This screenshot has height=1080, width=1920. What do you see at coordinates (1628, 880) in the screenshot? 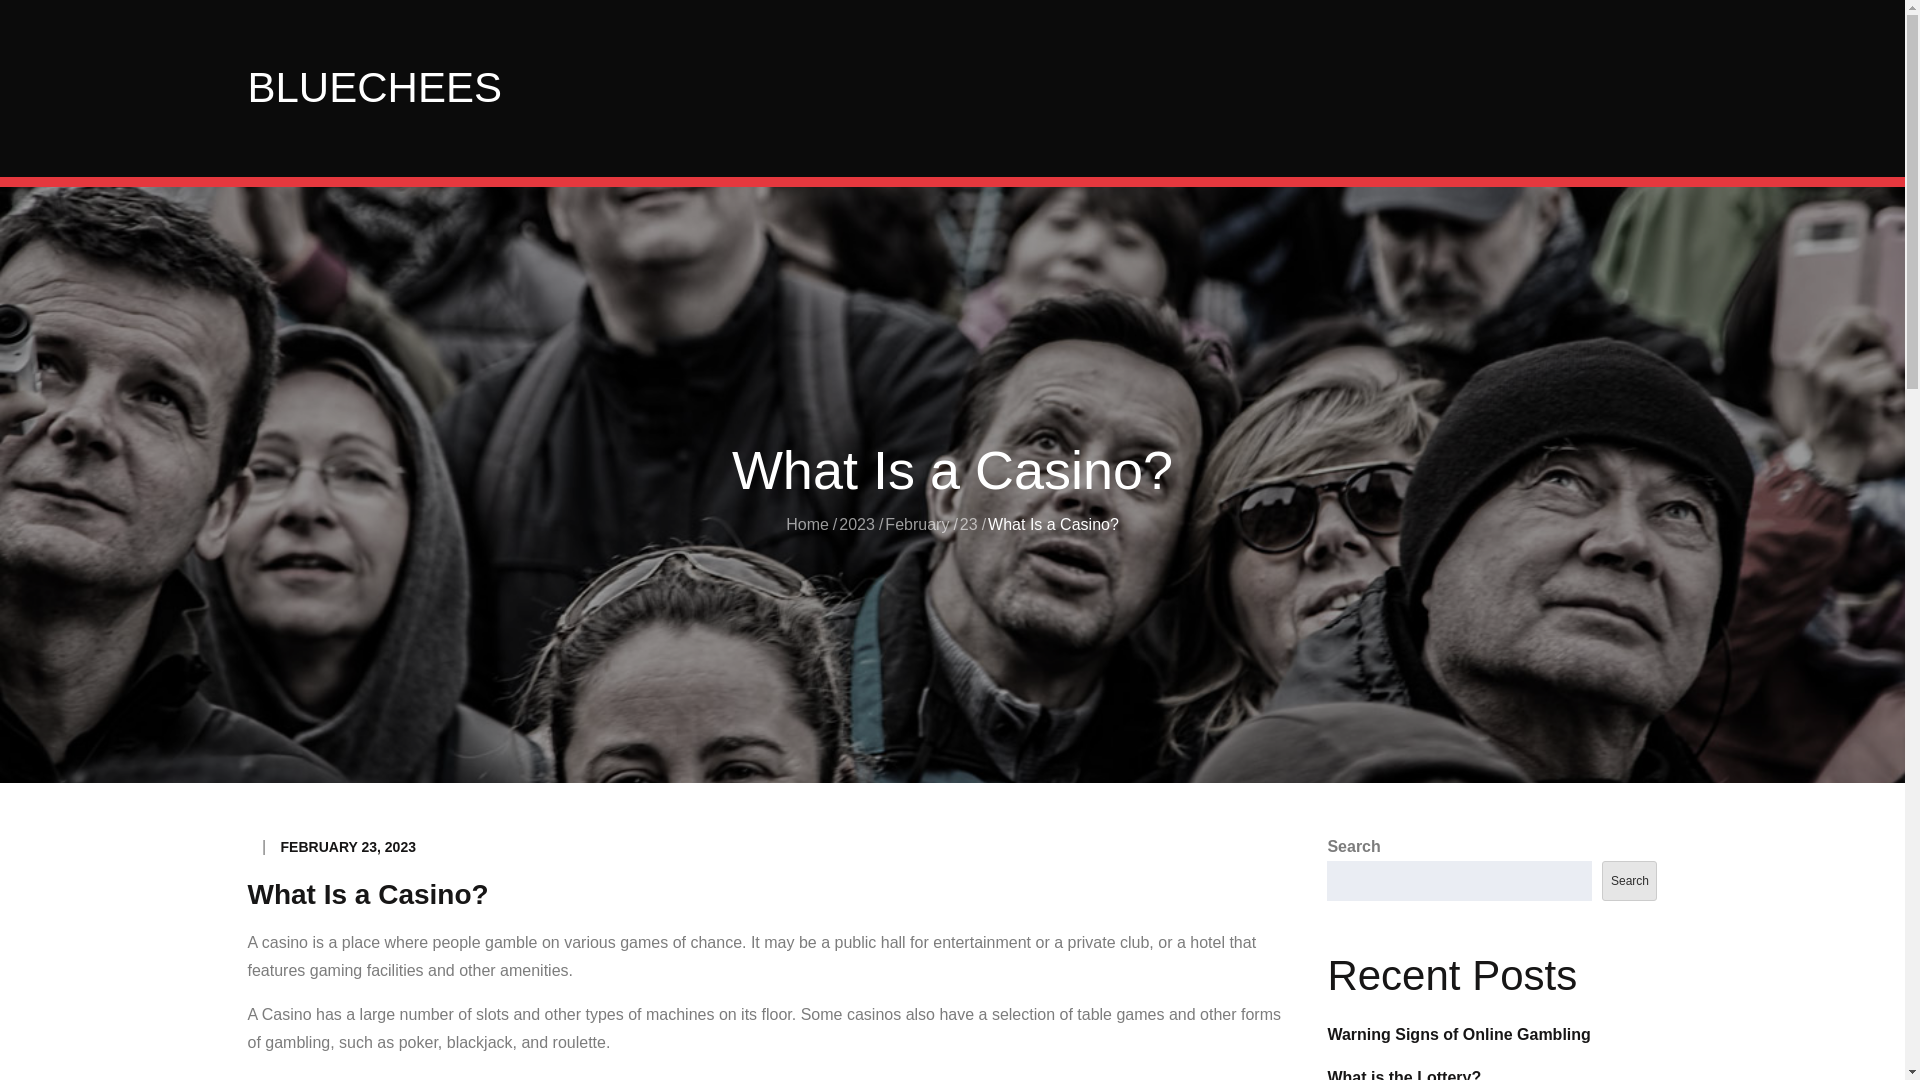
I see `Search` at bounding box center [1628, 880].